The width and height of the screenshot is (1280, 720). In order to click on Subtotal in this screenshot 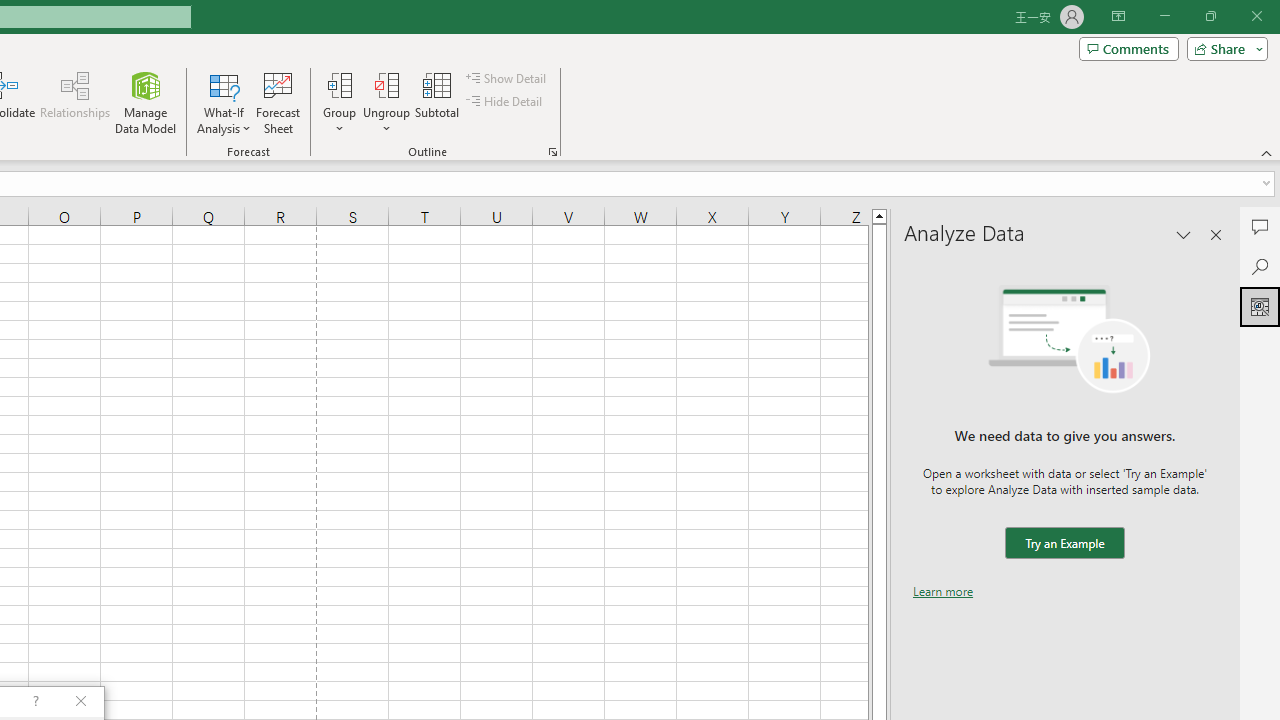, I will do `click(438, 102)`.